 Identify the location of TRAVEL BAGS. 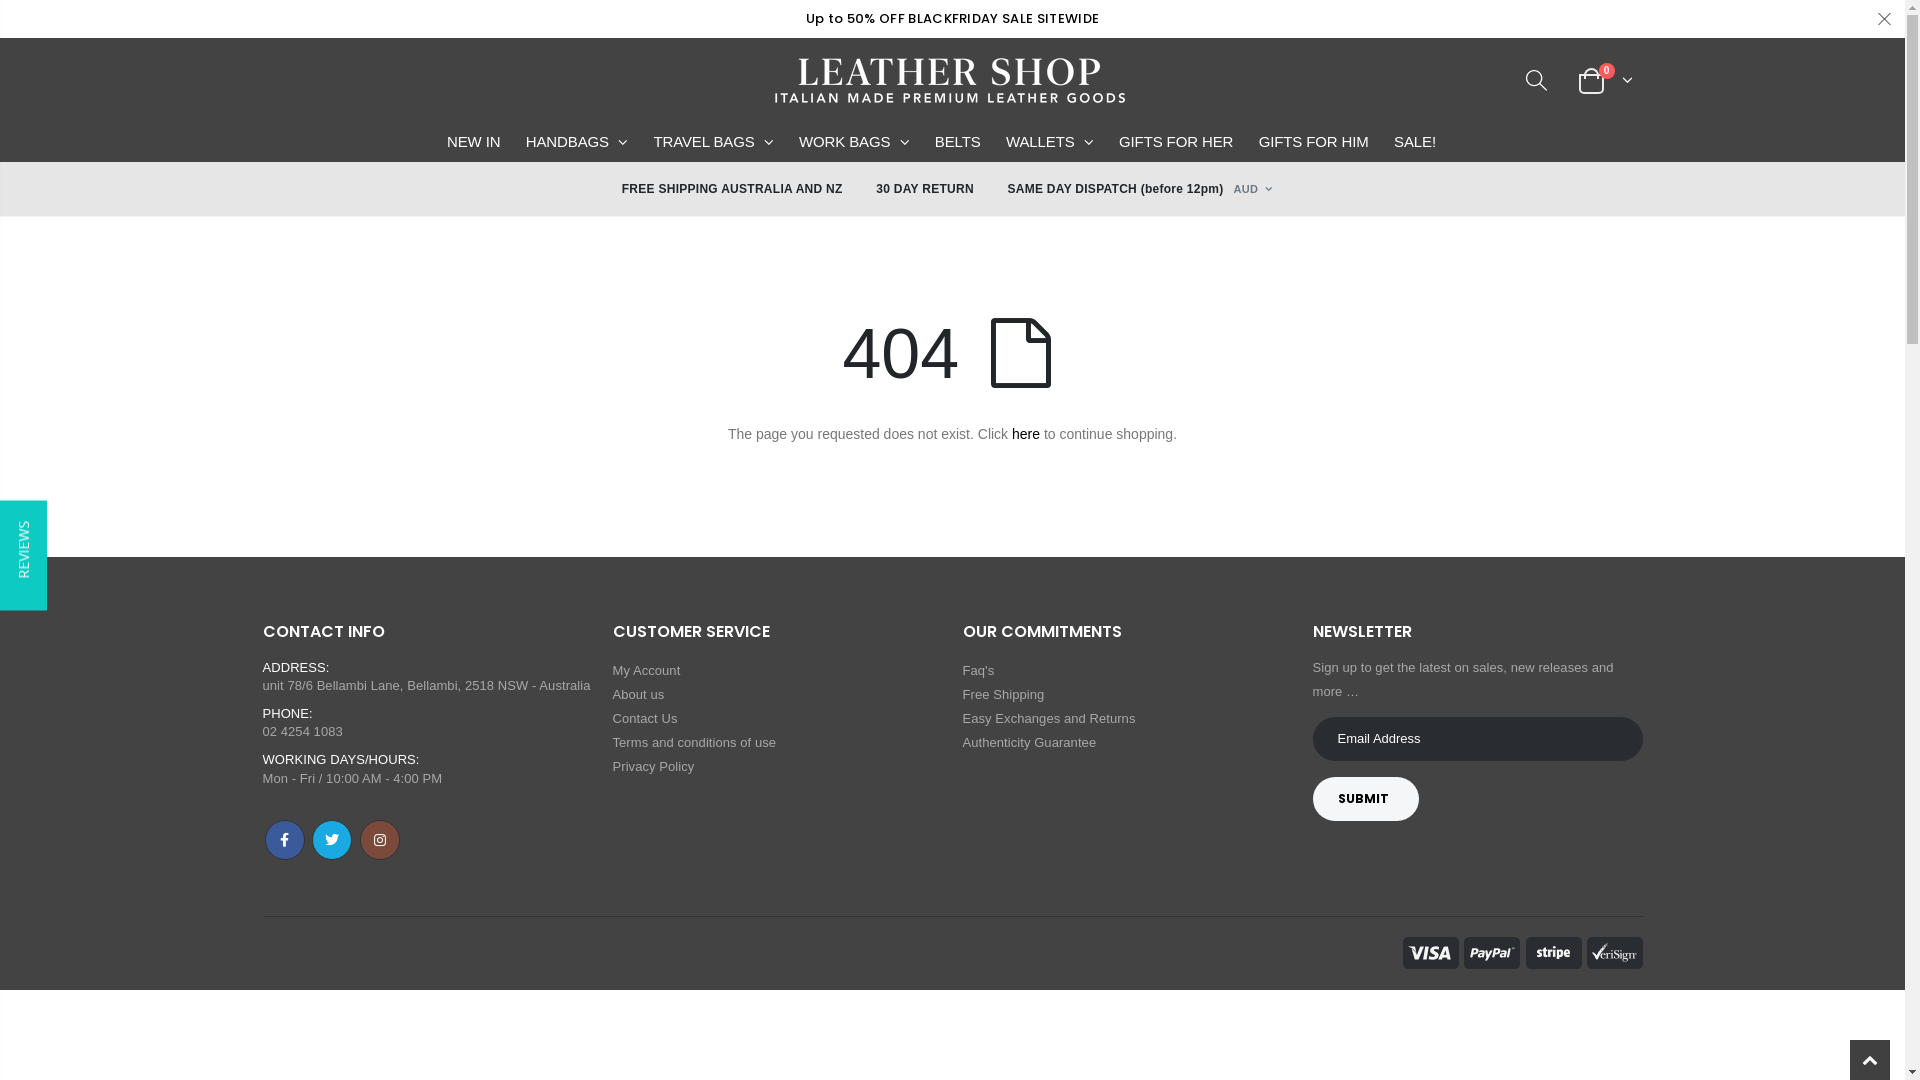
(724, 136).